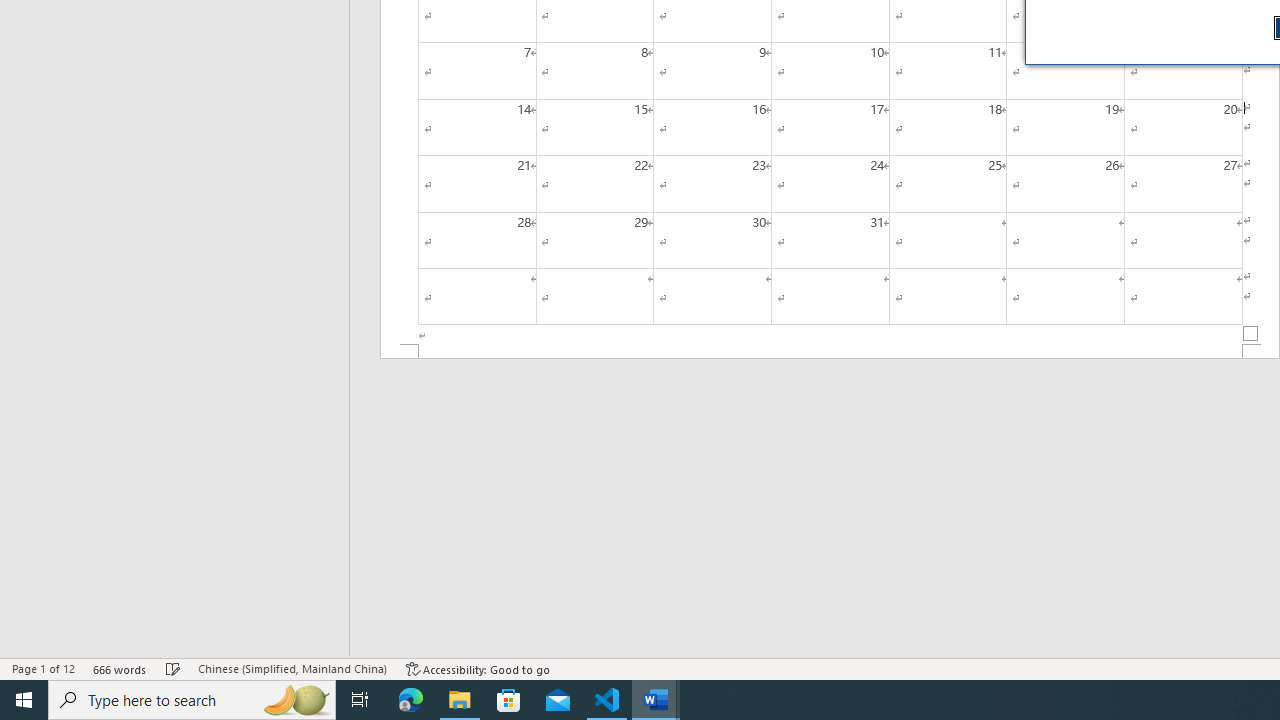 The width and height of the screenshot is (1280, 720). I want to click on Footer -Section 1-, so click(830, 352).